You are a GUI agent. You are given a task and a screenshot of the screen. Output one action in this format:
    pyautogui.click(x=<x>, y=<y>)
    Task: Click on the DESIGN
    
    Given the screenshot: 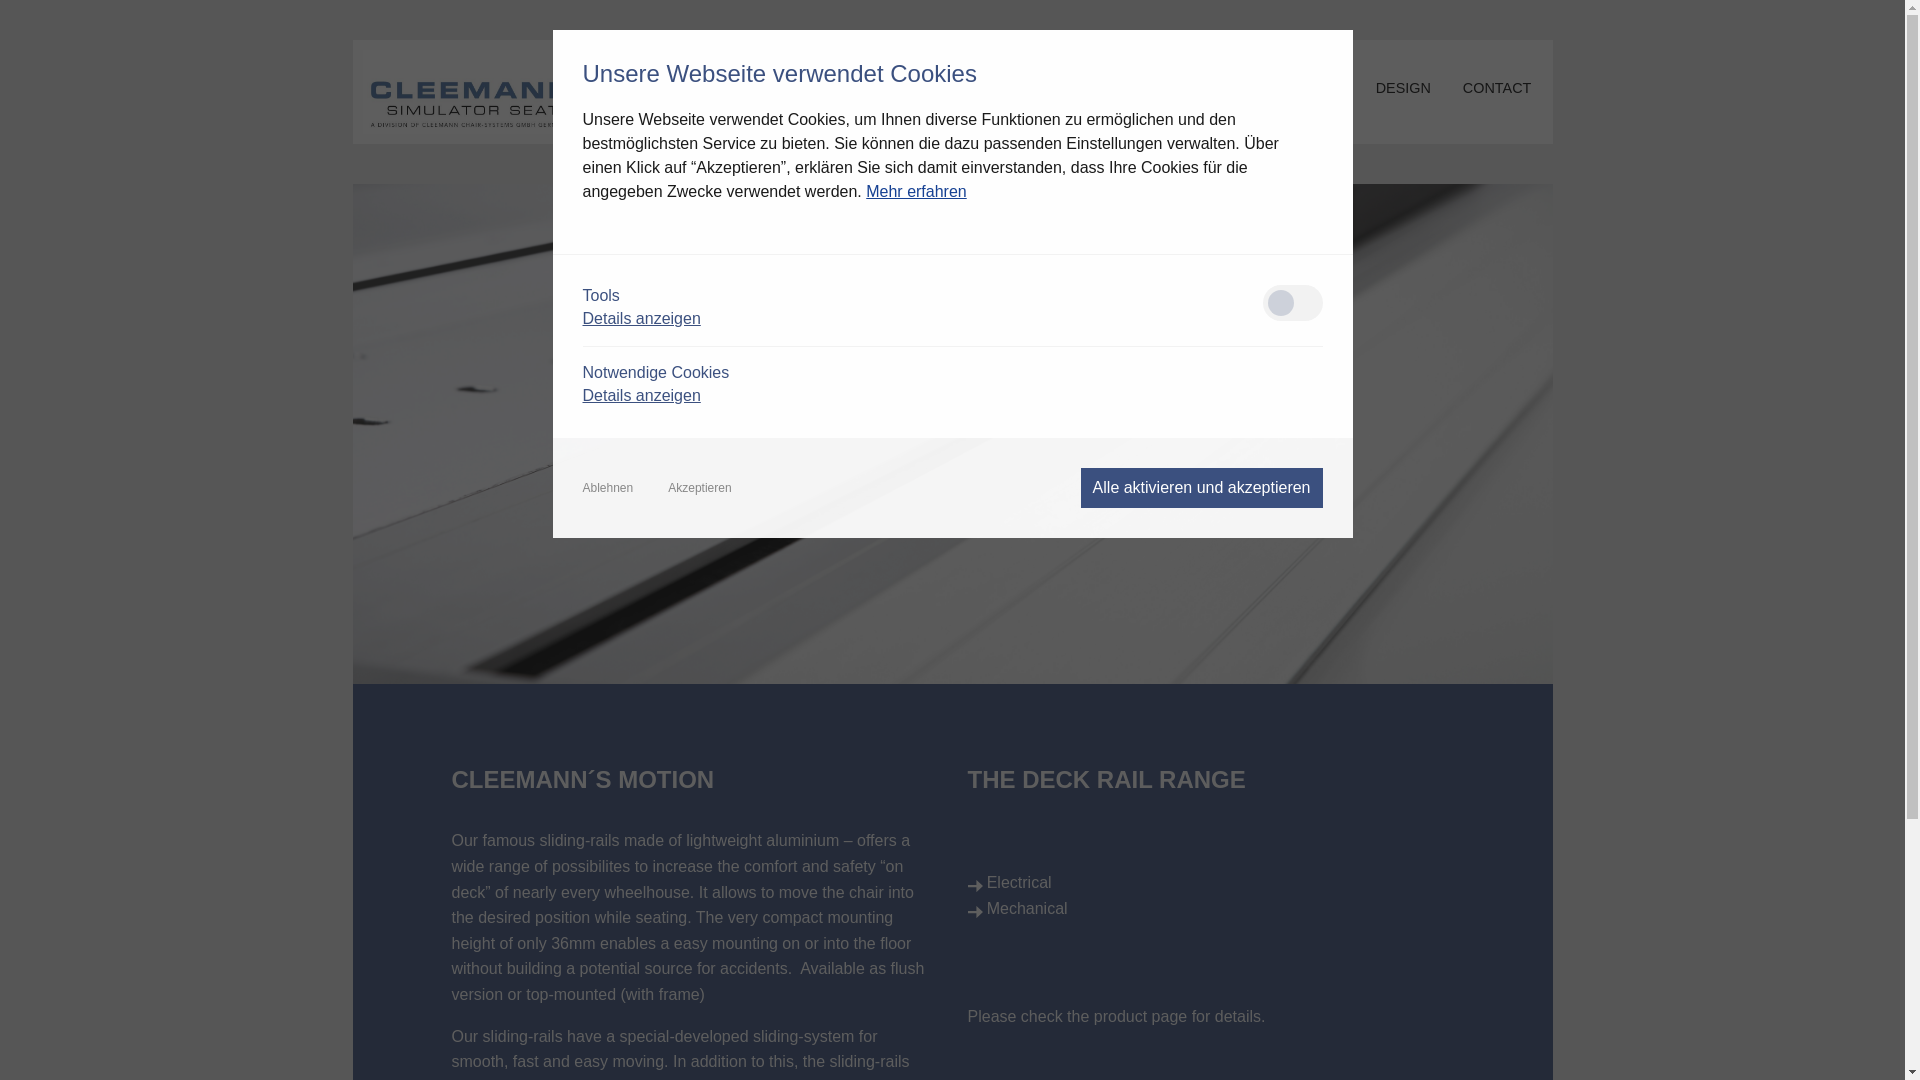 What is the action you would take?
    pyautogui.click(x=1420, y=88)
    